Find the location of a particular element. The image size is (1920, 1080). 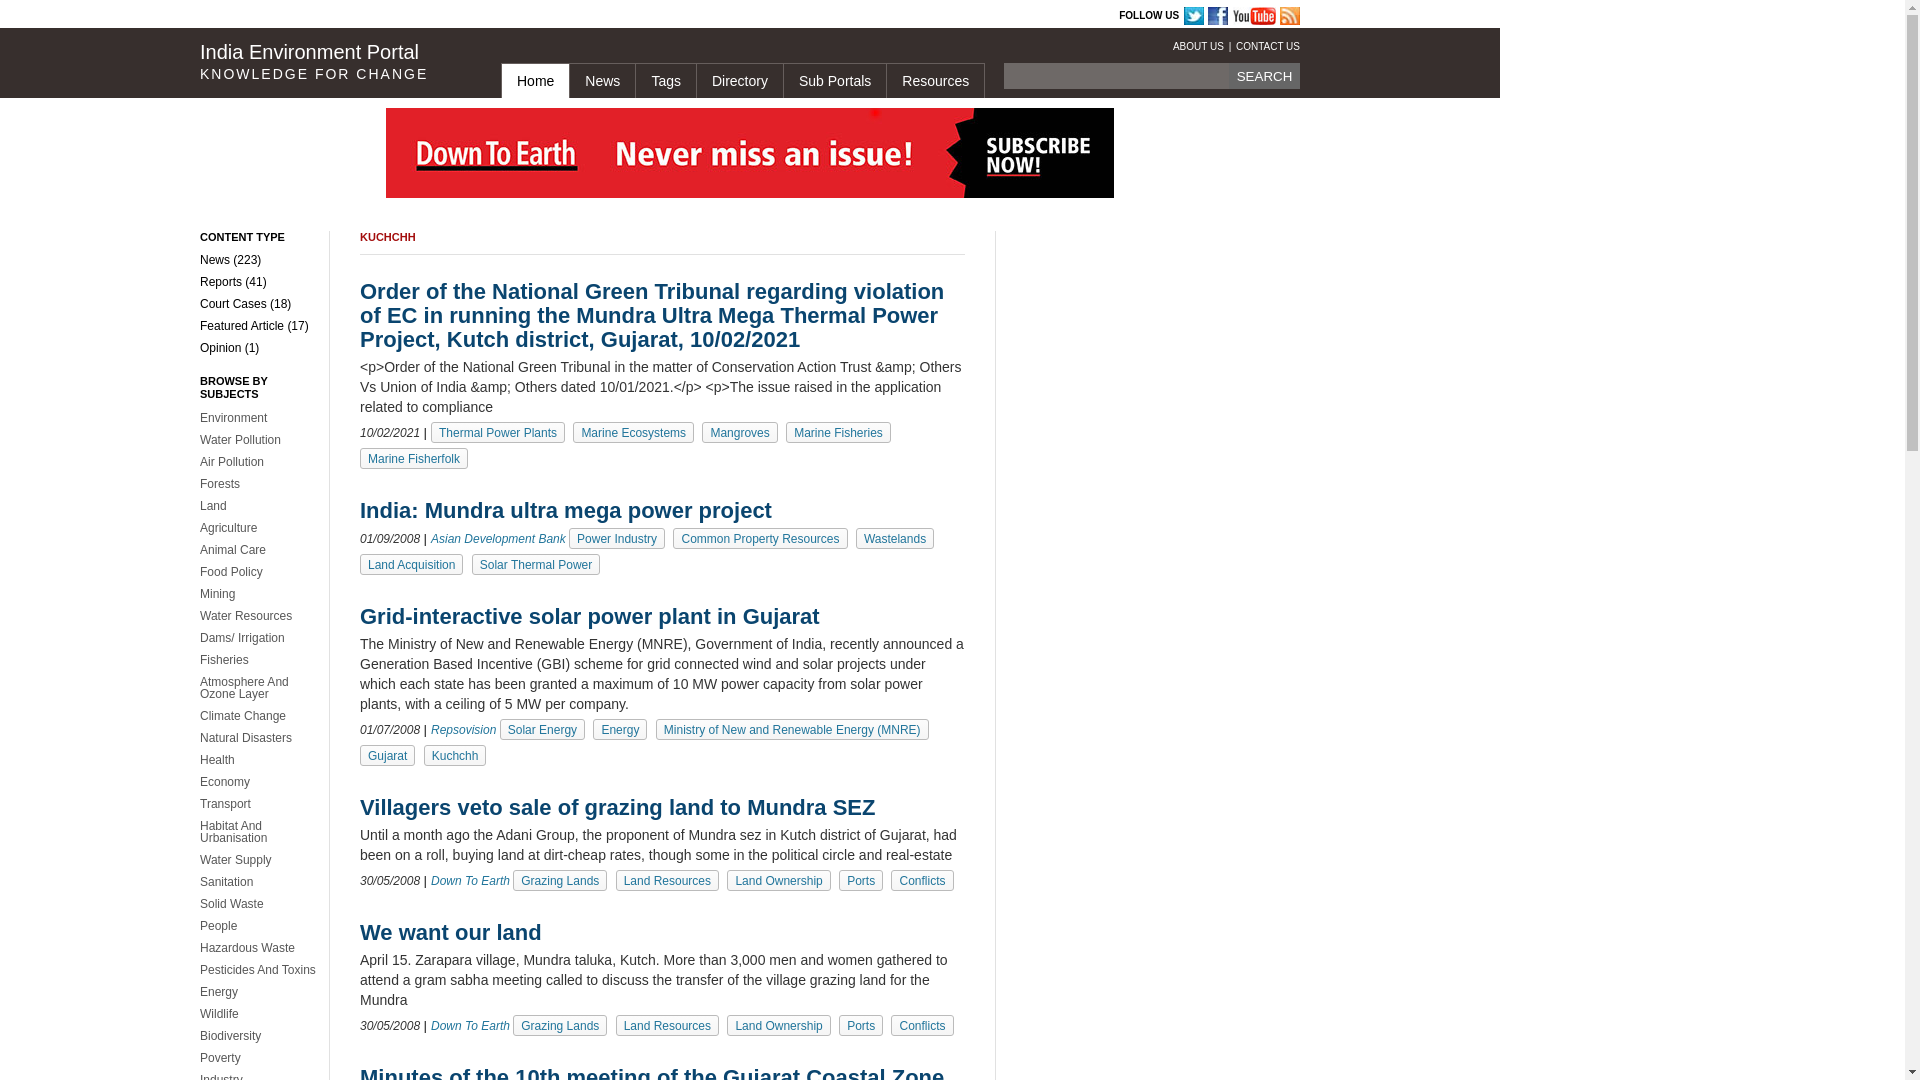

CSE is located at coordinates (338, 16).